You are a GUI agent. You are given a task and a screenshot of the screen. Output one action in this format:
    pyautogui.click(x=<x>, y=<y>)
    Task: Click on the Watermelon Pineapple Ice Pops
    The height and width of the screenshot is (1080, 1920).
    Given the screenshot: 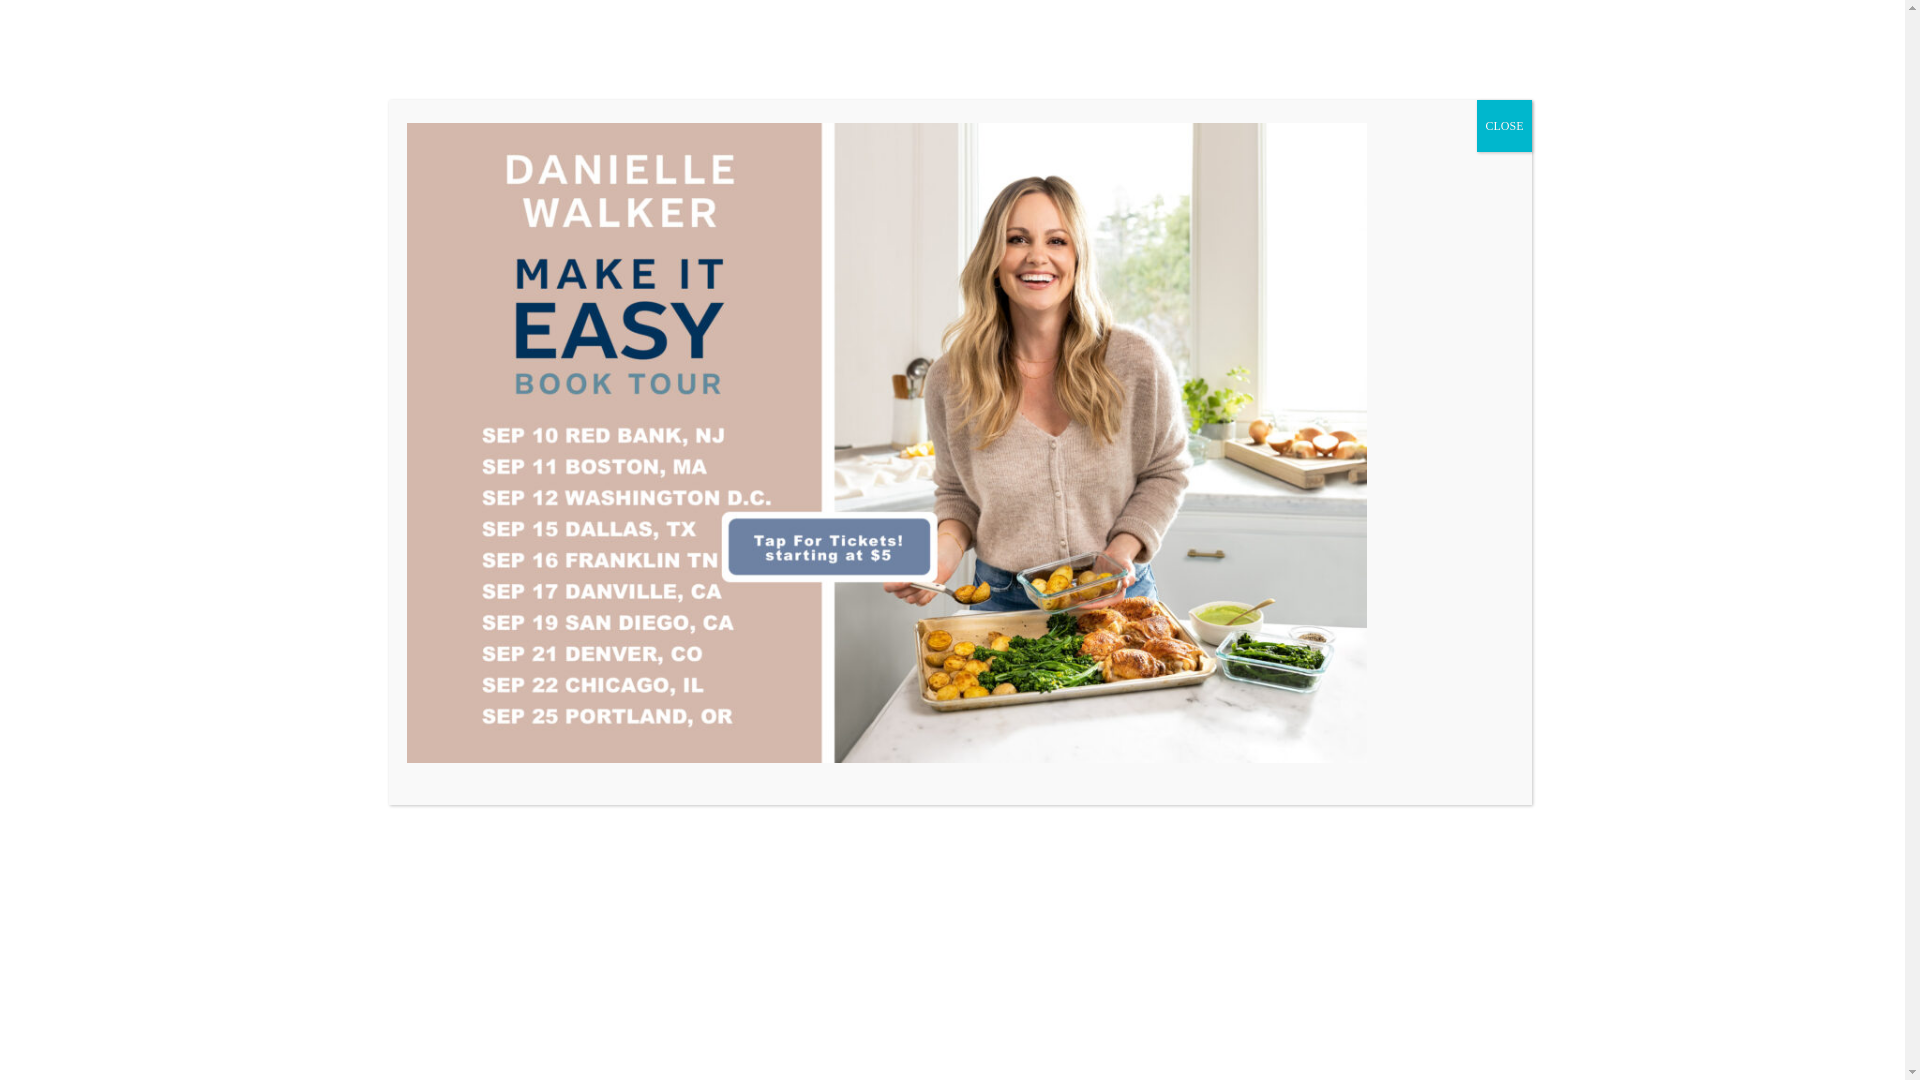 What is the action you would take?
    pyautogui.click(x=552, y=888)
    